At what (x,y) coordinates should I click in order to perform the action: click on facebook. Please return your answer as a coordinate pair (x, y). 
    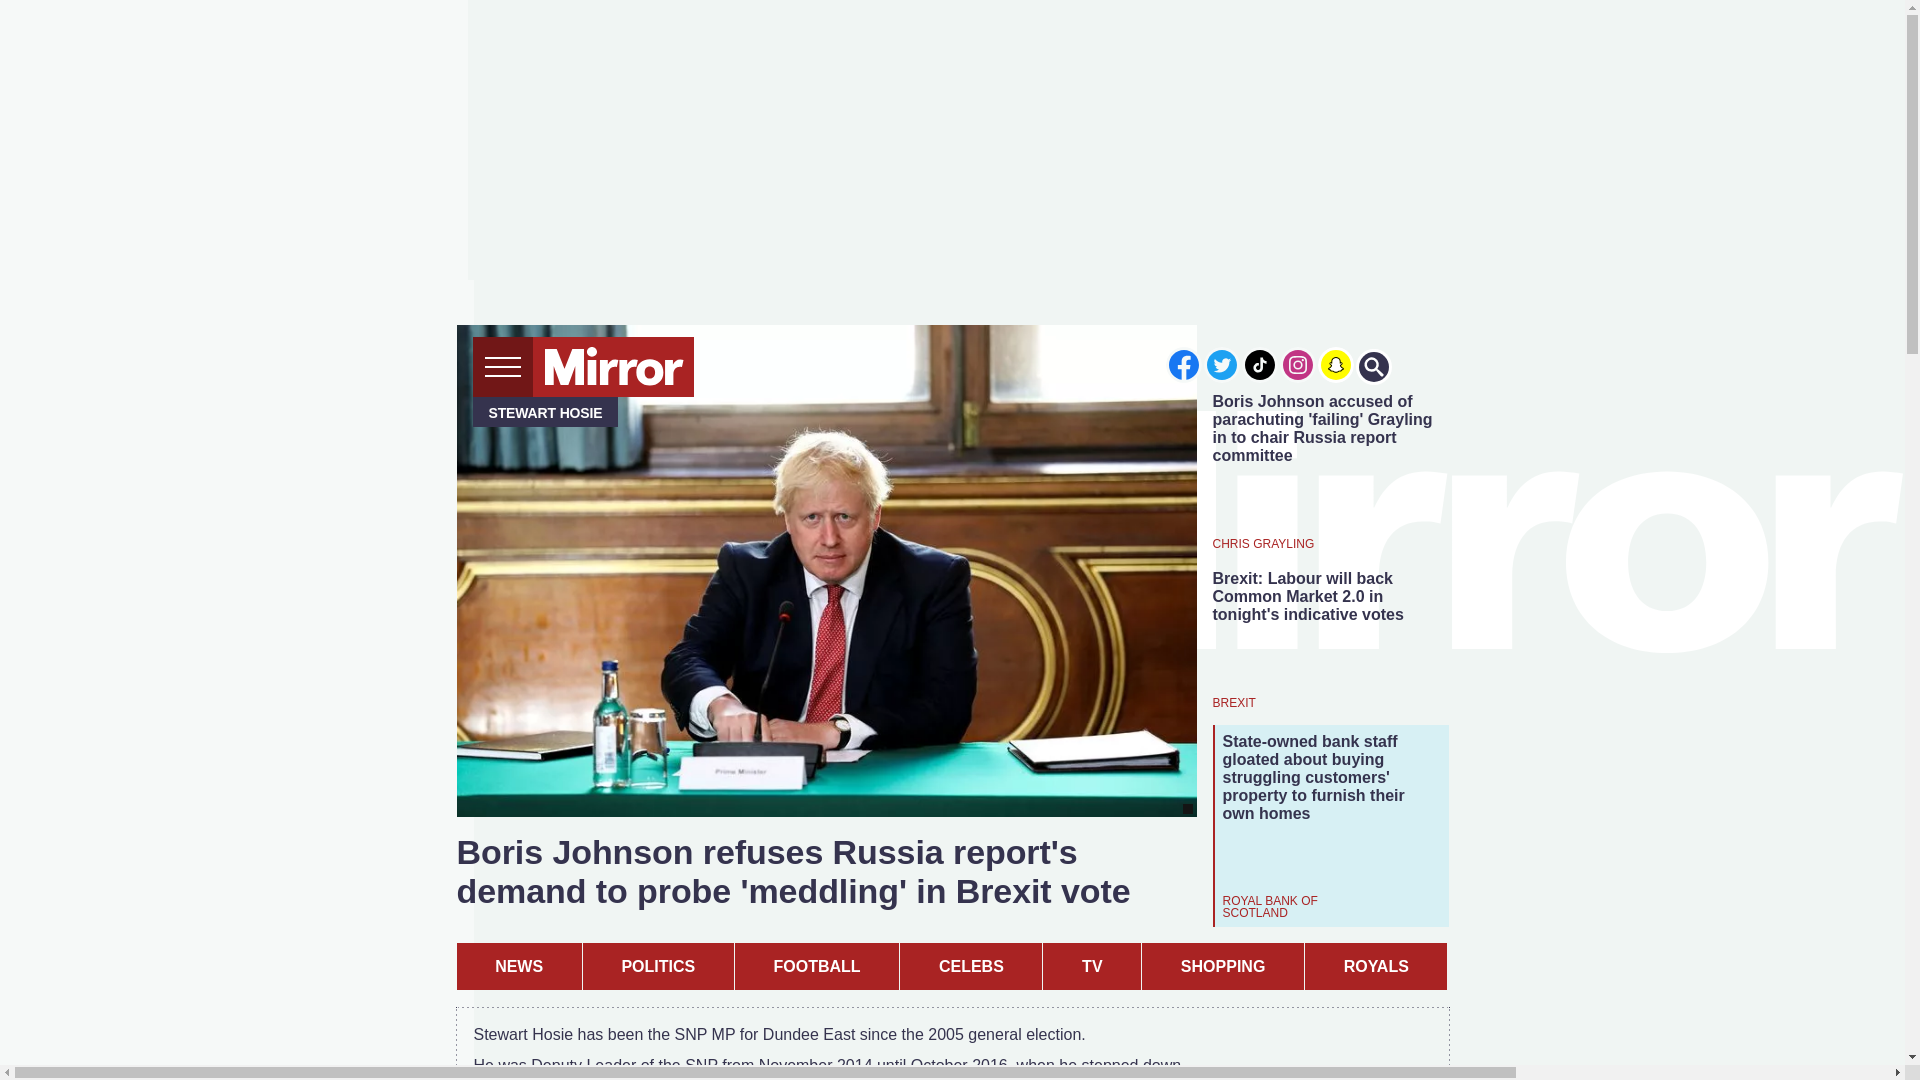
    Looking at the image, I should click on (1183, 364).